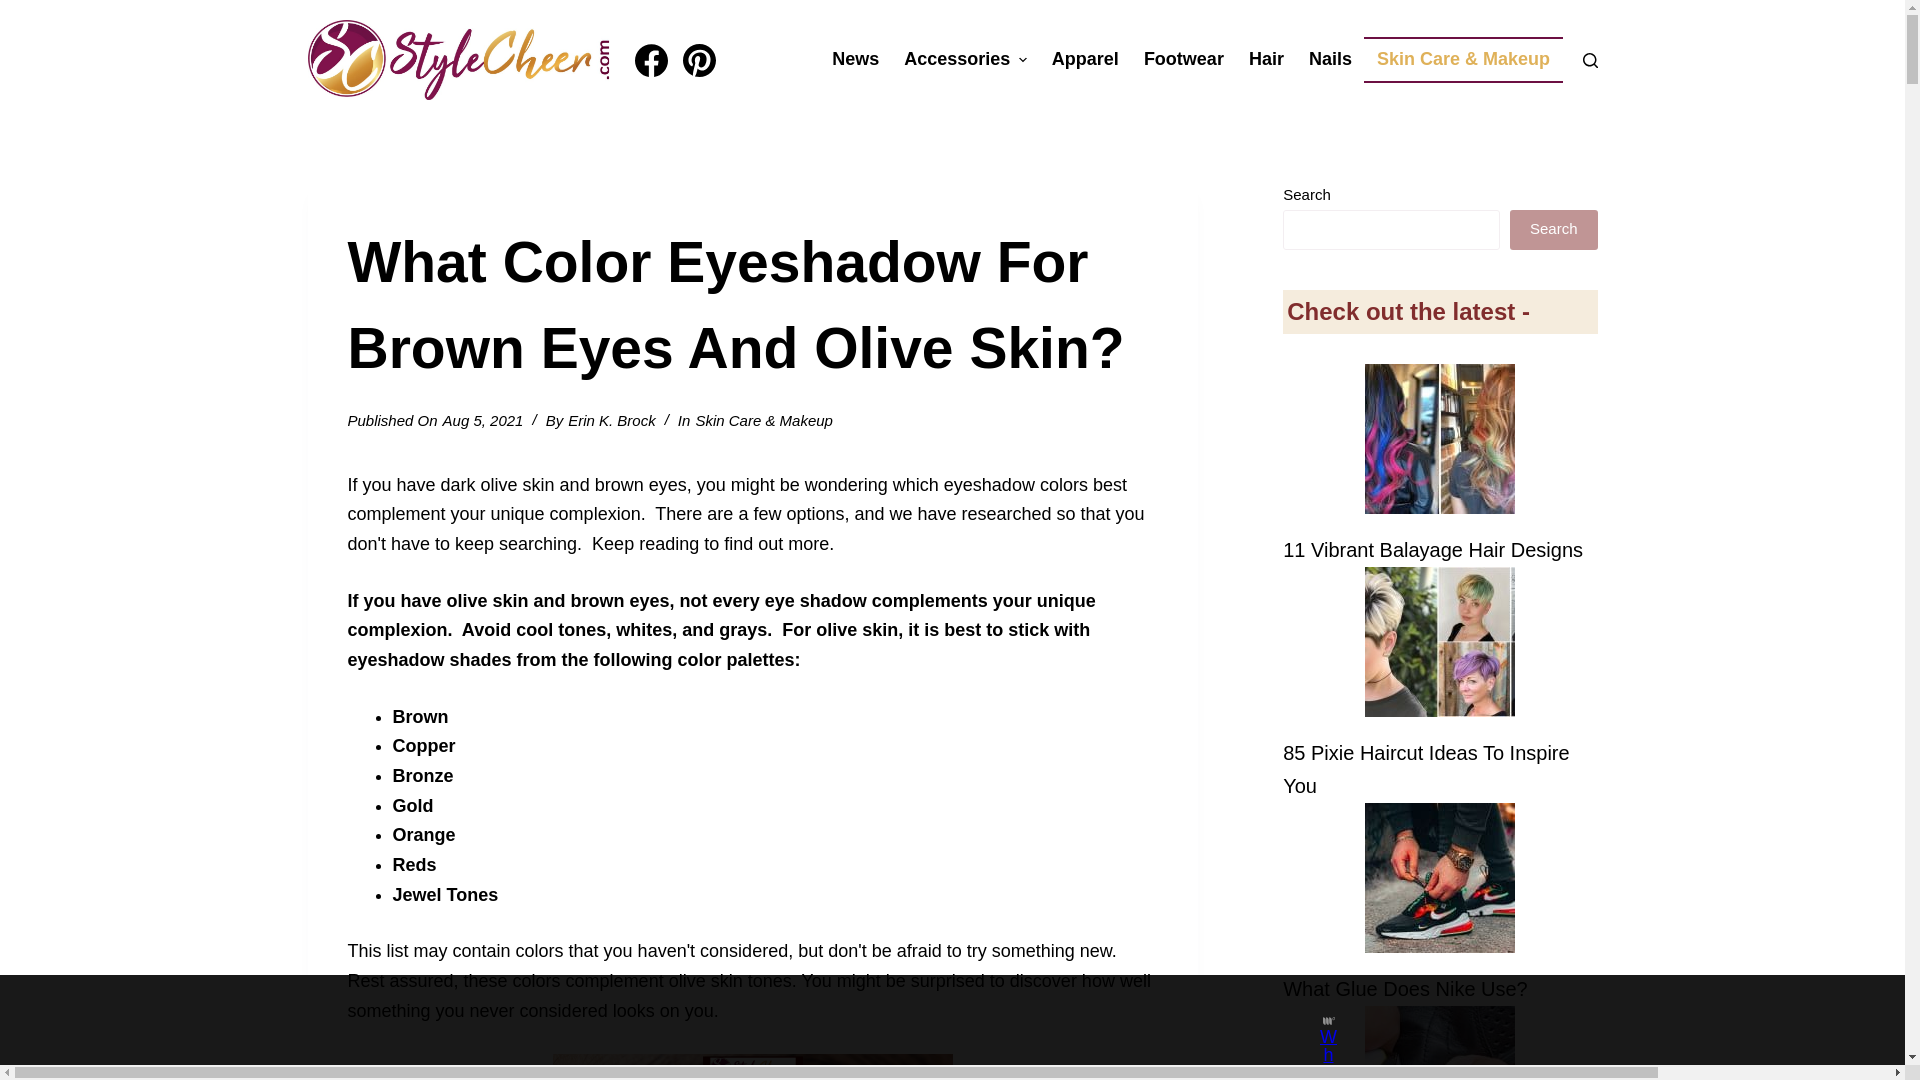  I want to click on Apparel, so click(1084, 60).